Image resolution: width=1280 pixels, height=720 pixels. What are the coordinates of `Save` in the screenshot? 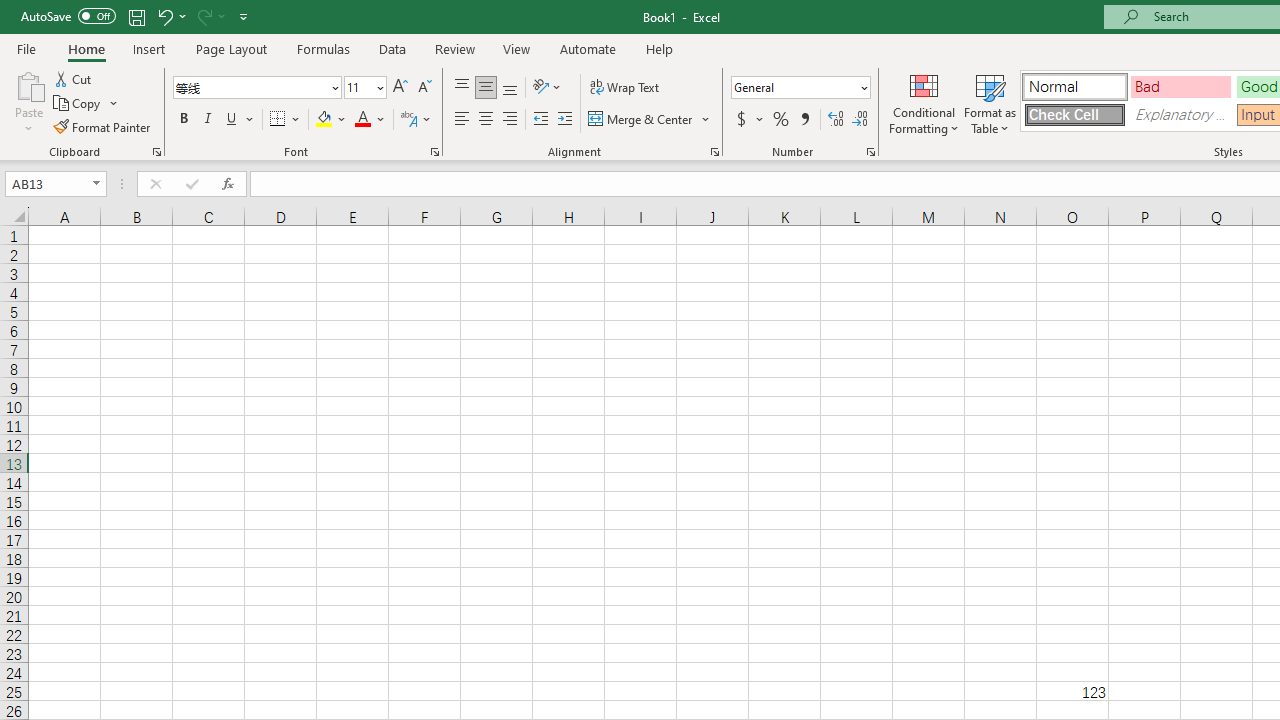 It's located at (136, 16).